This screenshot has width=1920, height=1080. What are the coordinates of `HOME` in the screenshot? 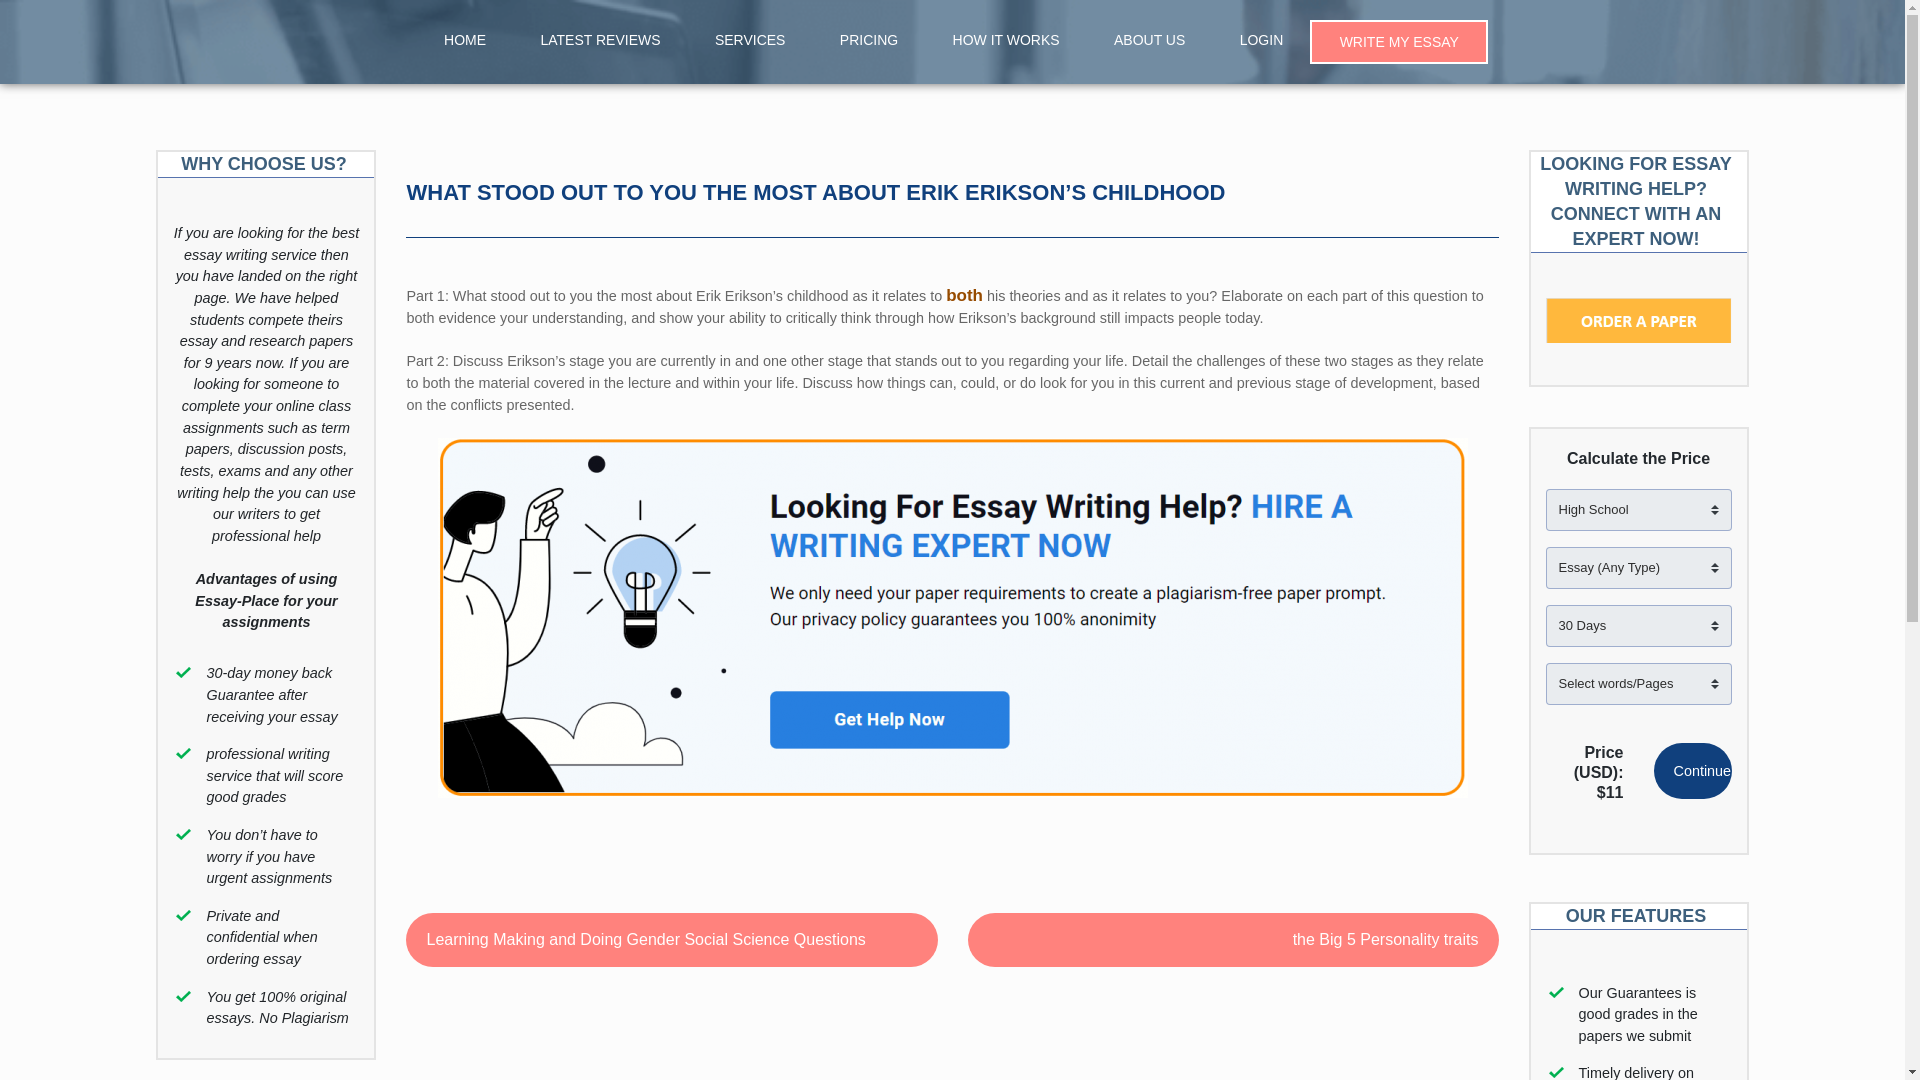 It's located at (464, 40).